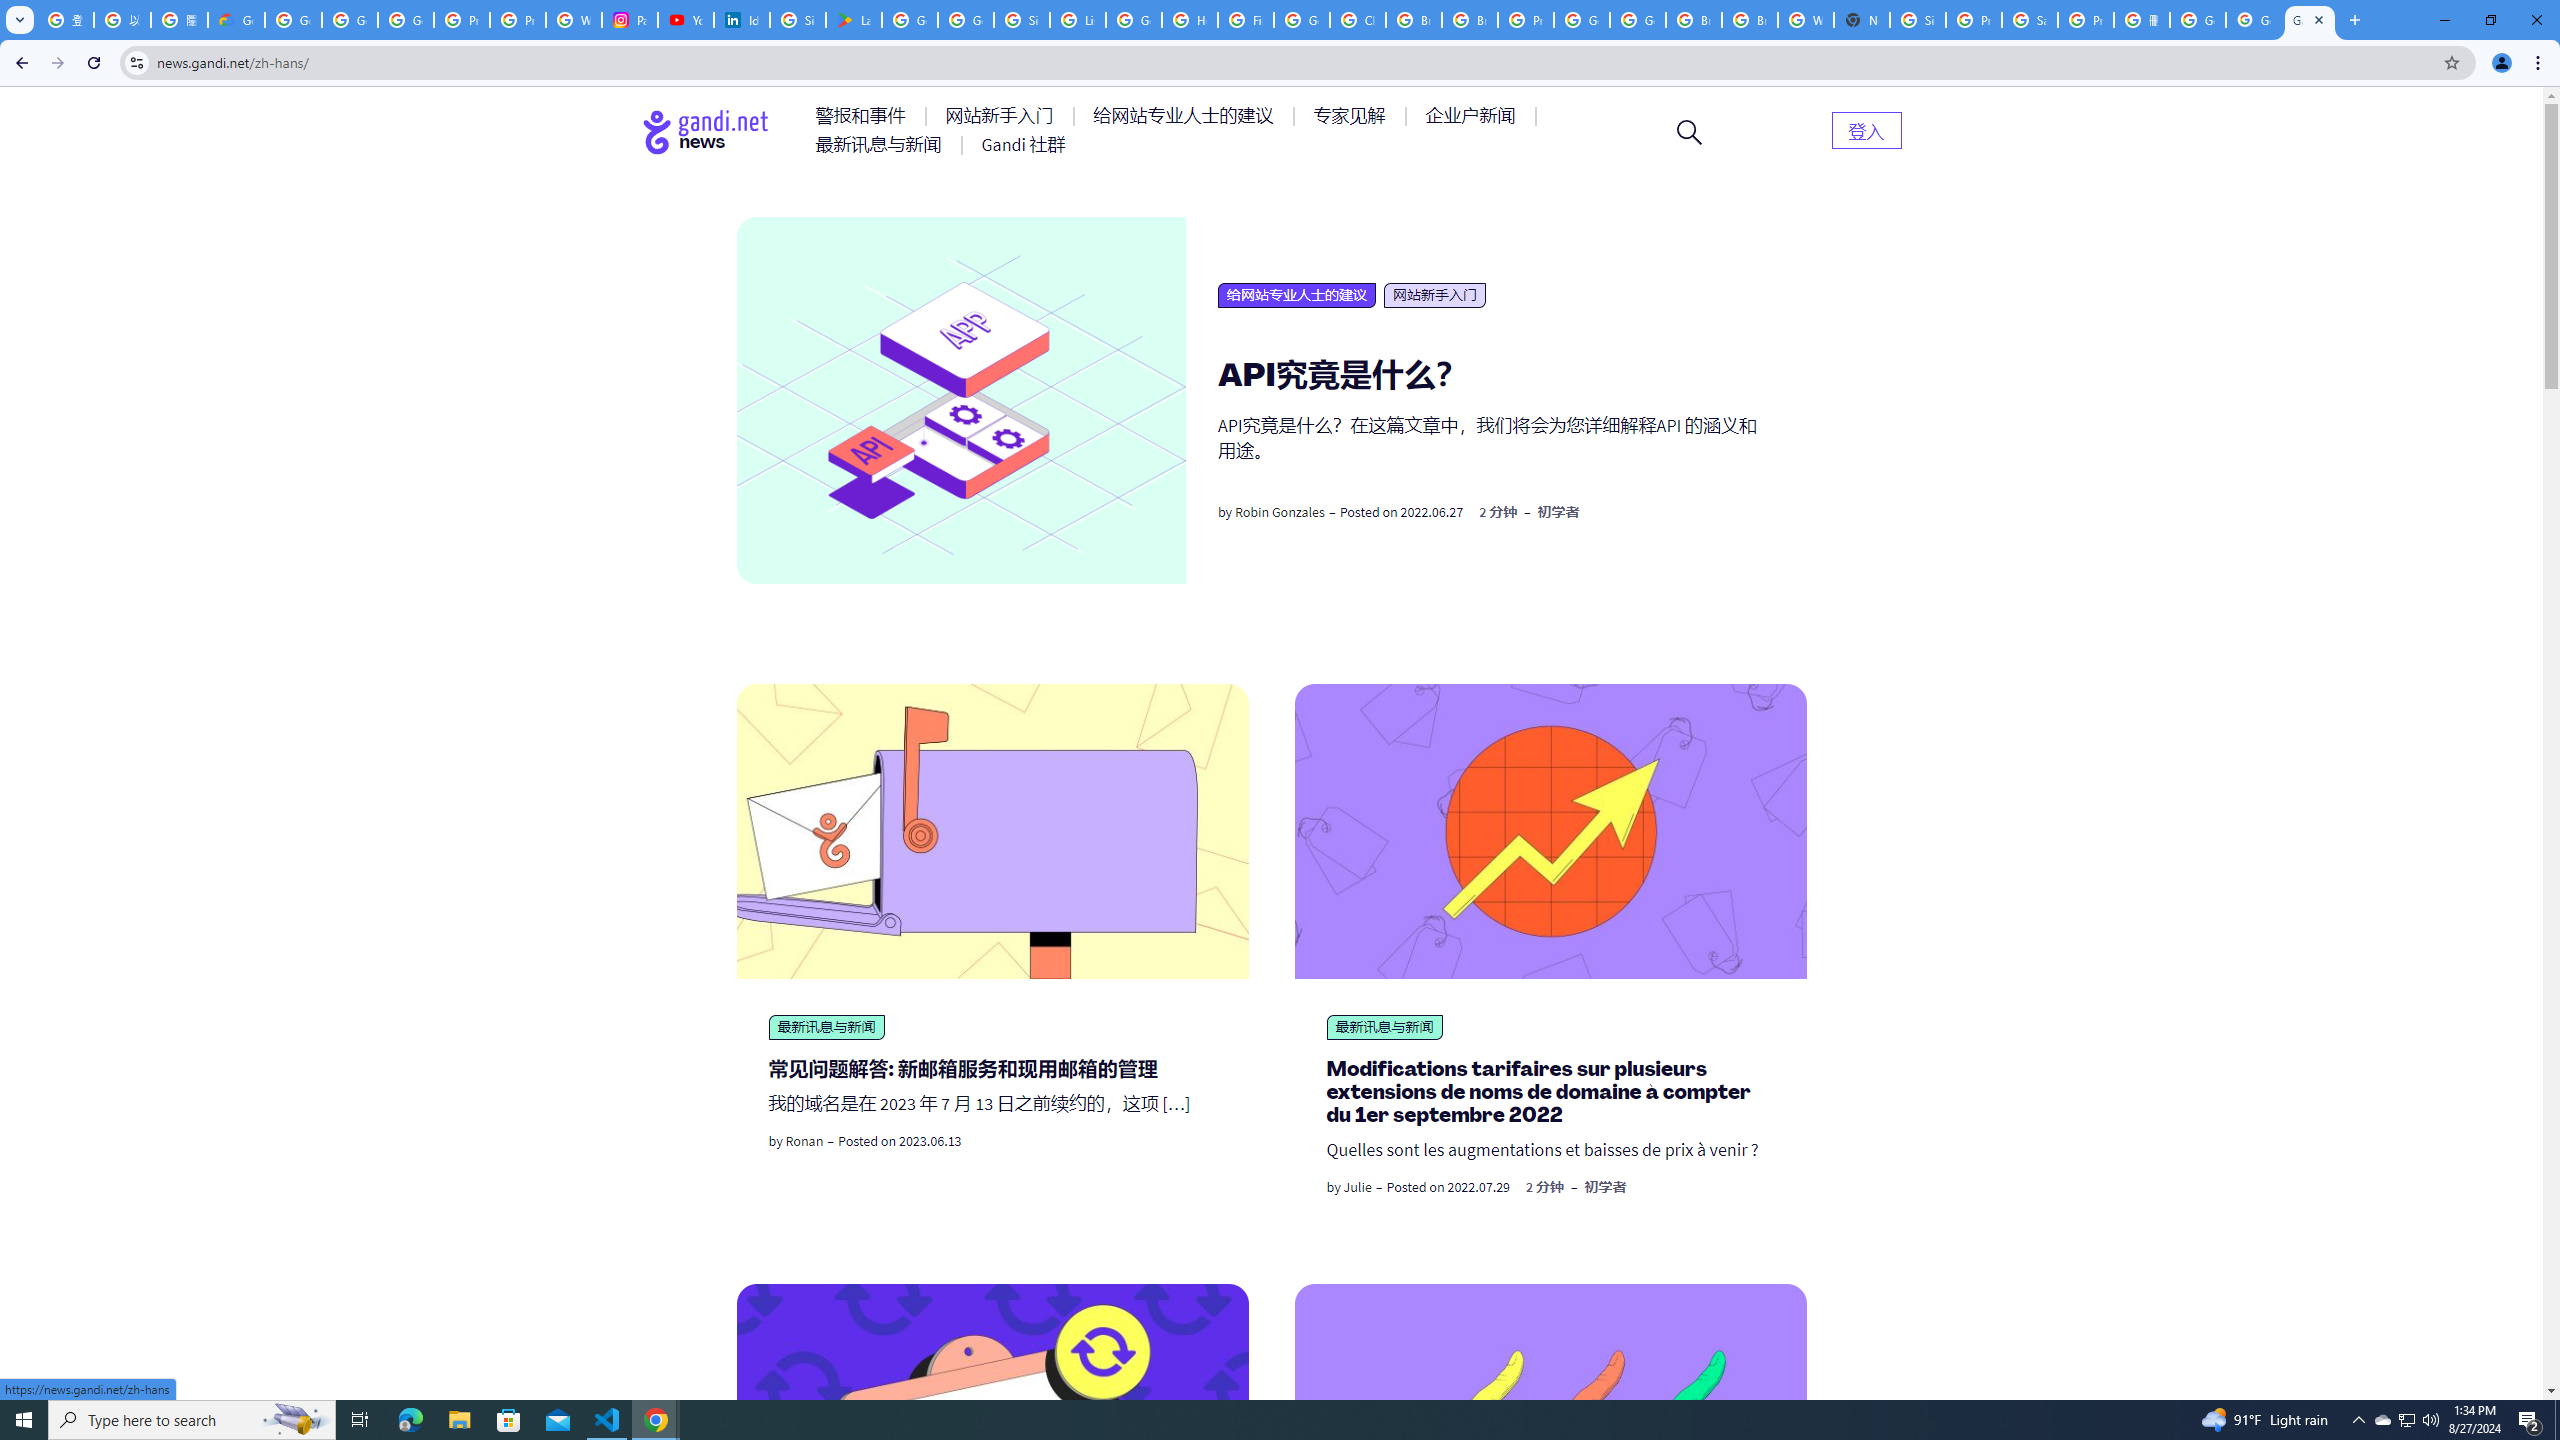  I want to click on Open search form, so click(1690, 132).